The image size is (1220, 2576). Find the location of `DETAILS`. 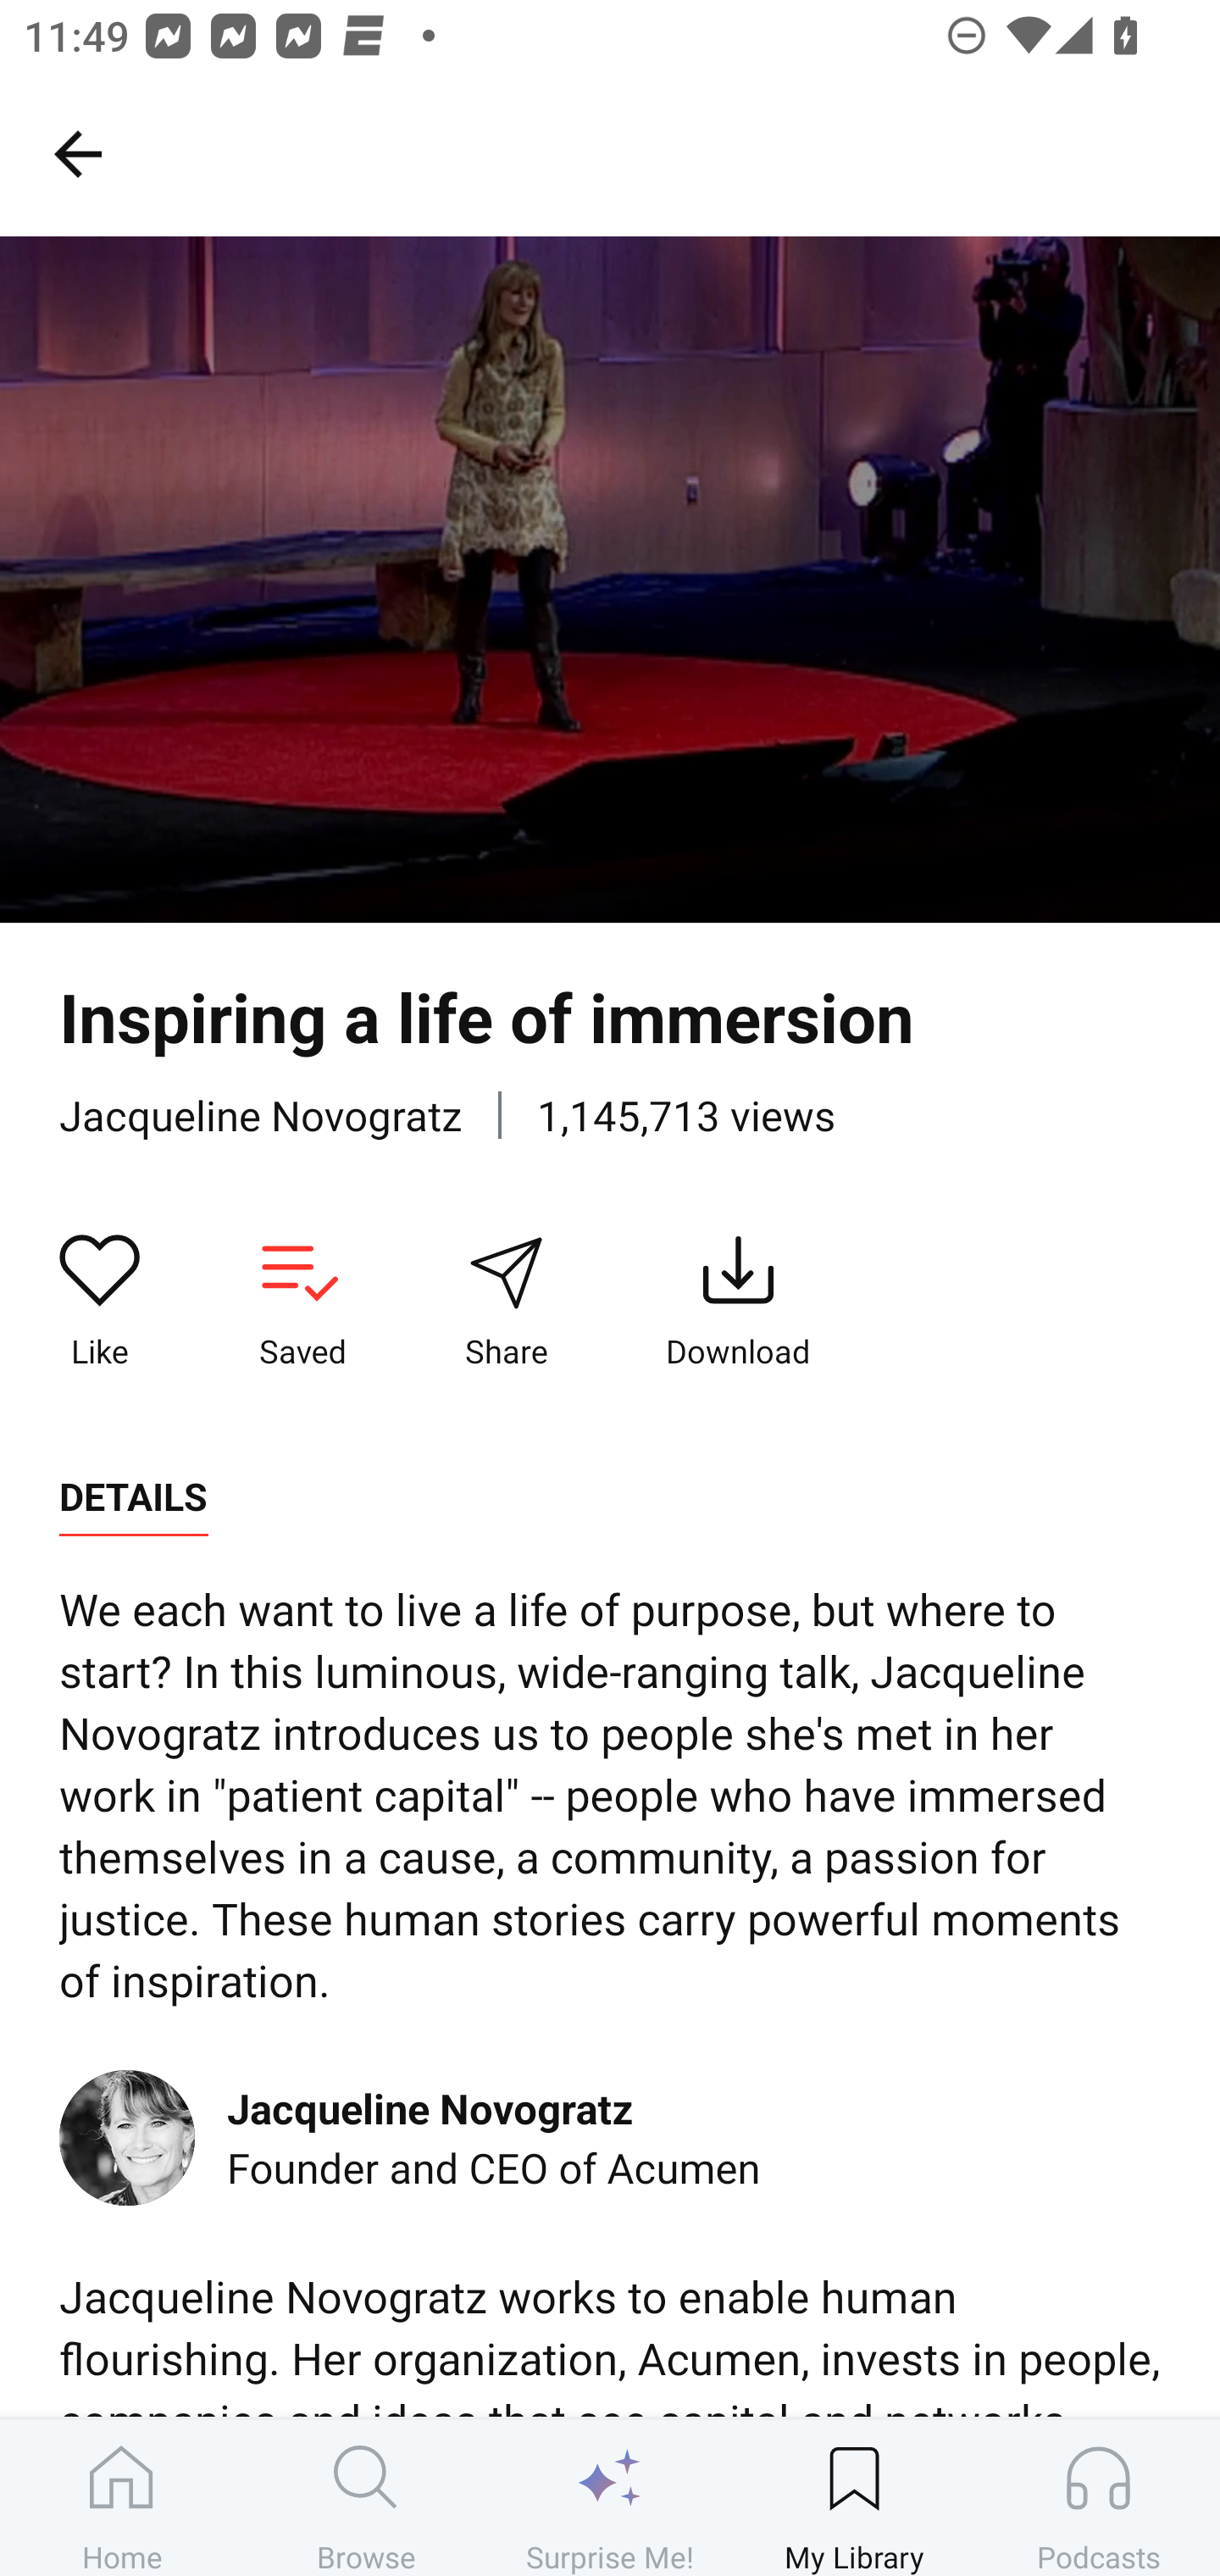

DETAILS is located at coordinates (133, 1497).